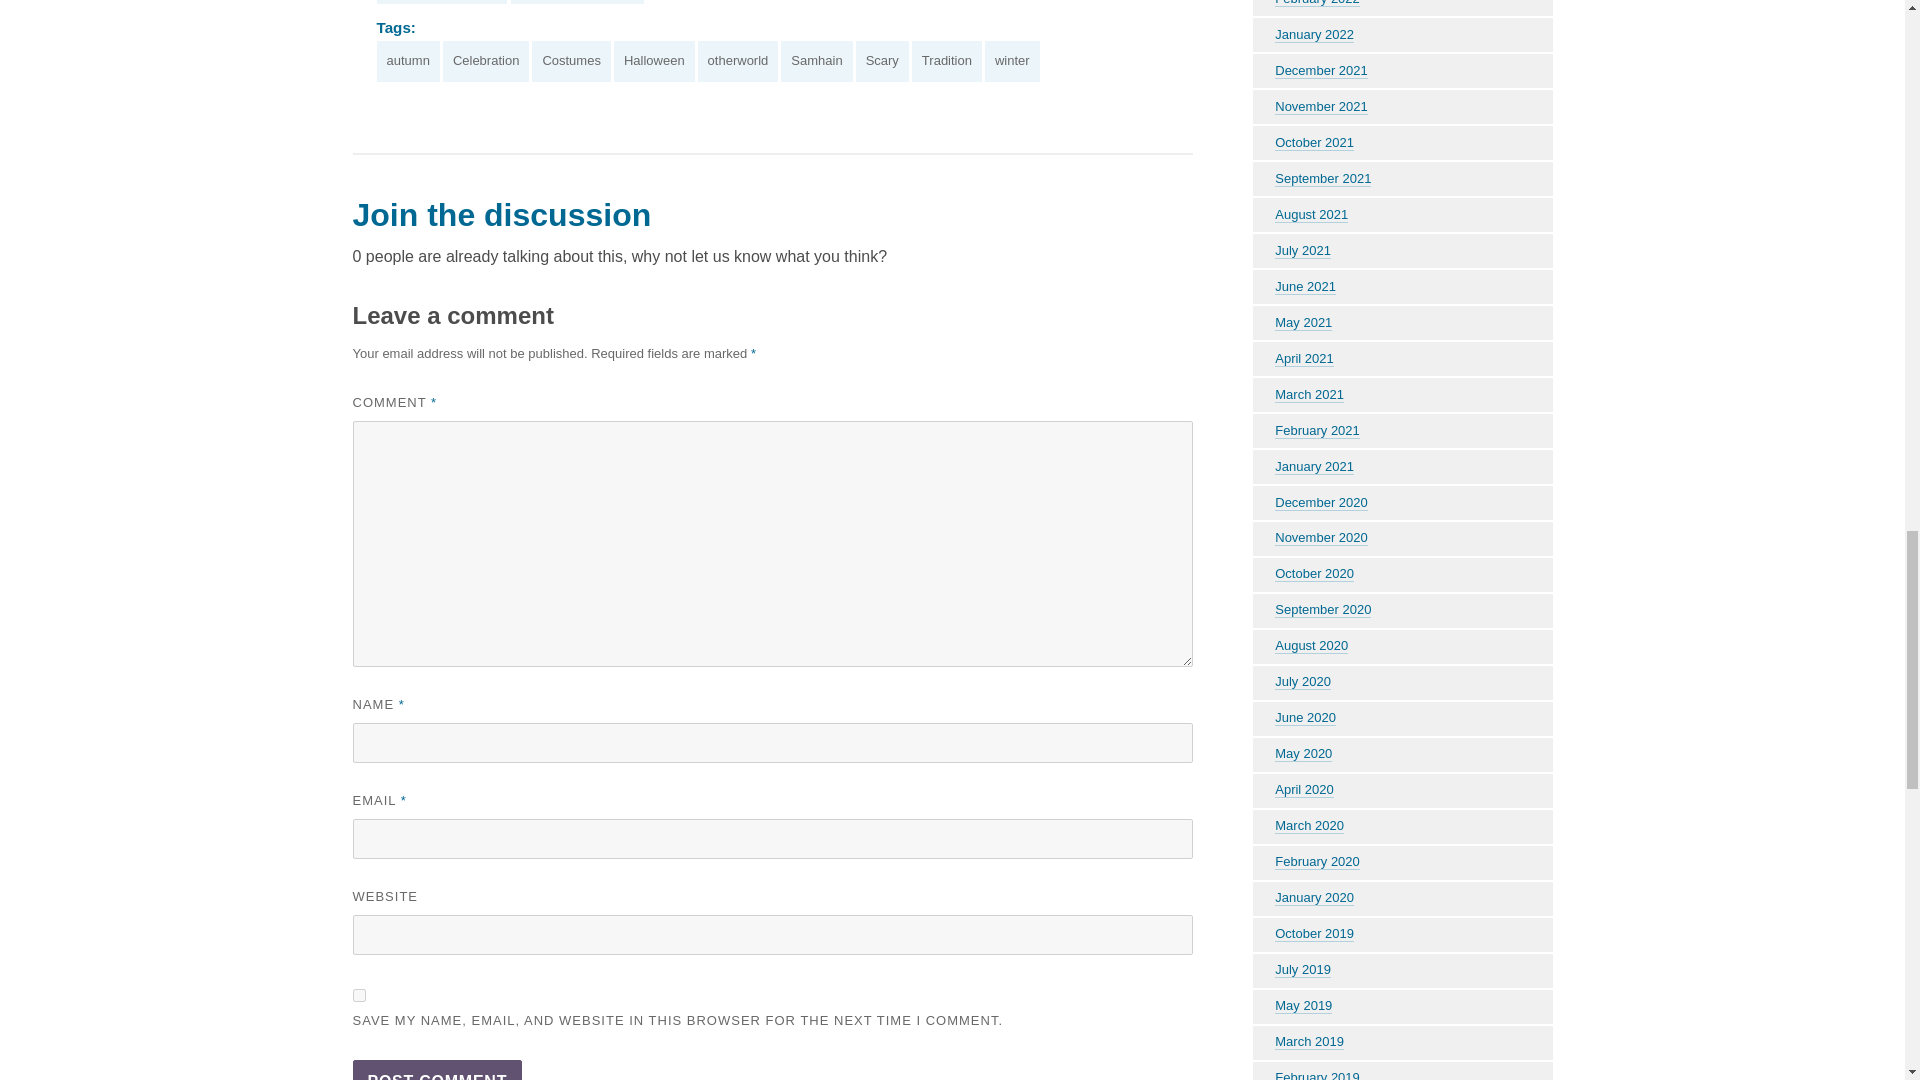 The image size is (1920, 1080). I want to click on winter, so click(1012, 62).